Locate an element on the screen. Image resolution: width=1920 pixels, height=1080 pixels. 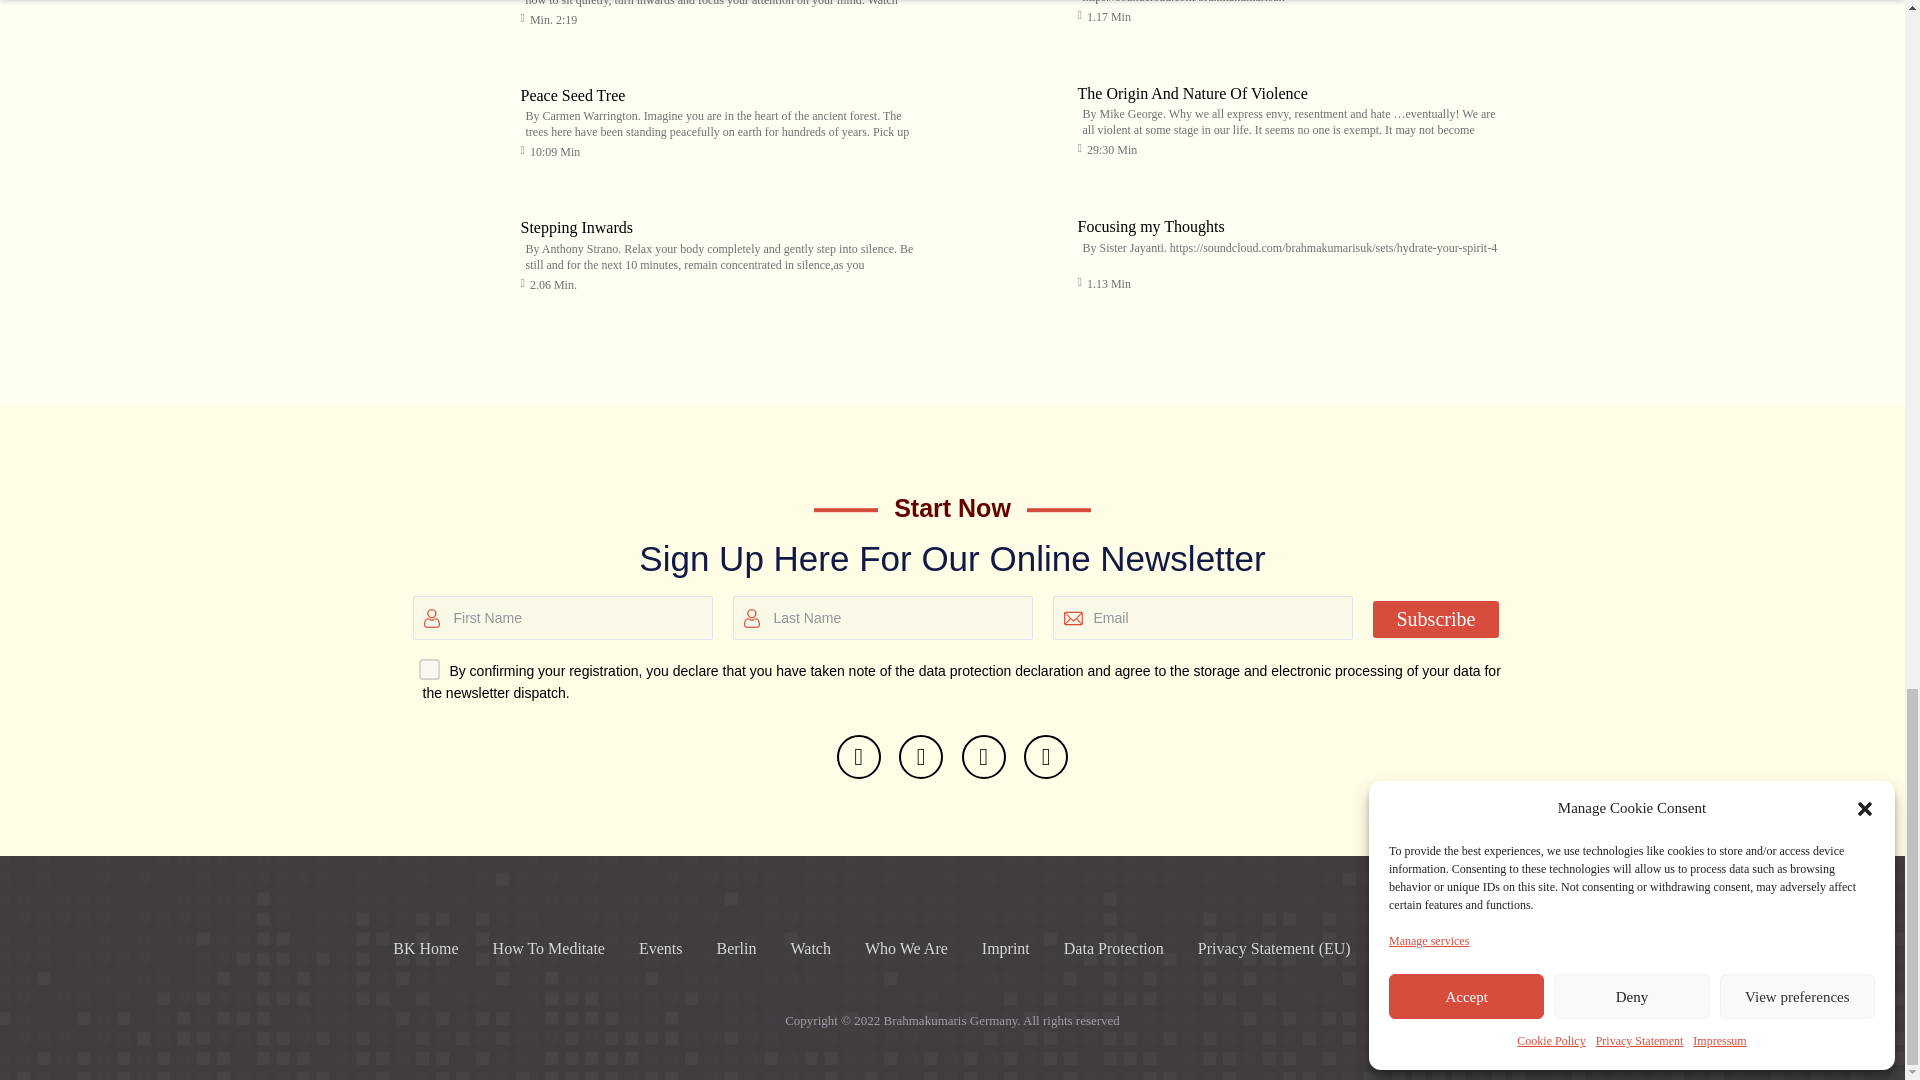
sub is located at coordinates (425, 664).